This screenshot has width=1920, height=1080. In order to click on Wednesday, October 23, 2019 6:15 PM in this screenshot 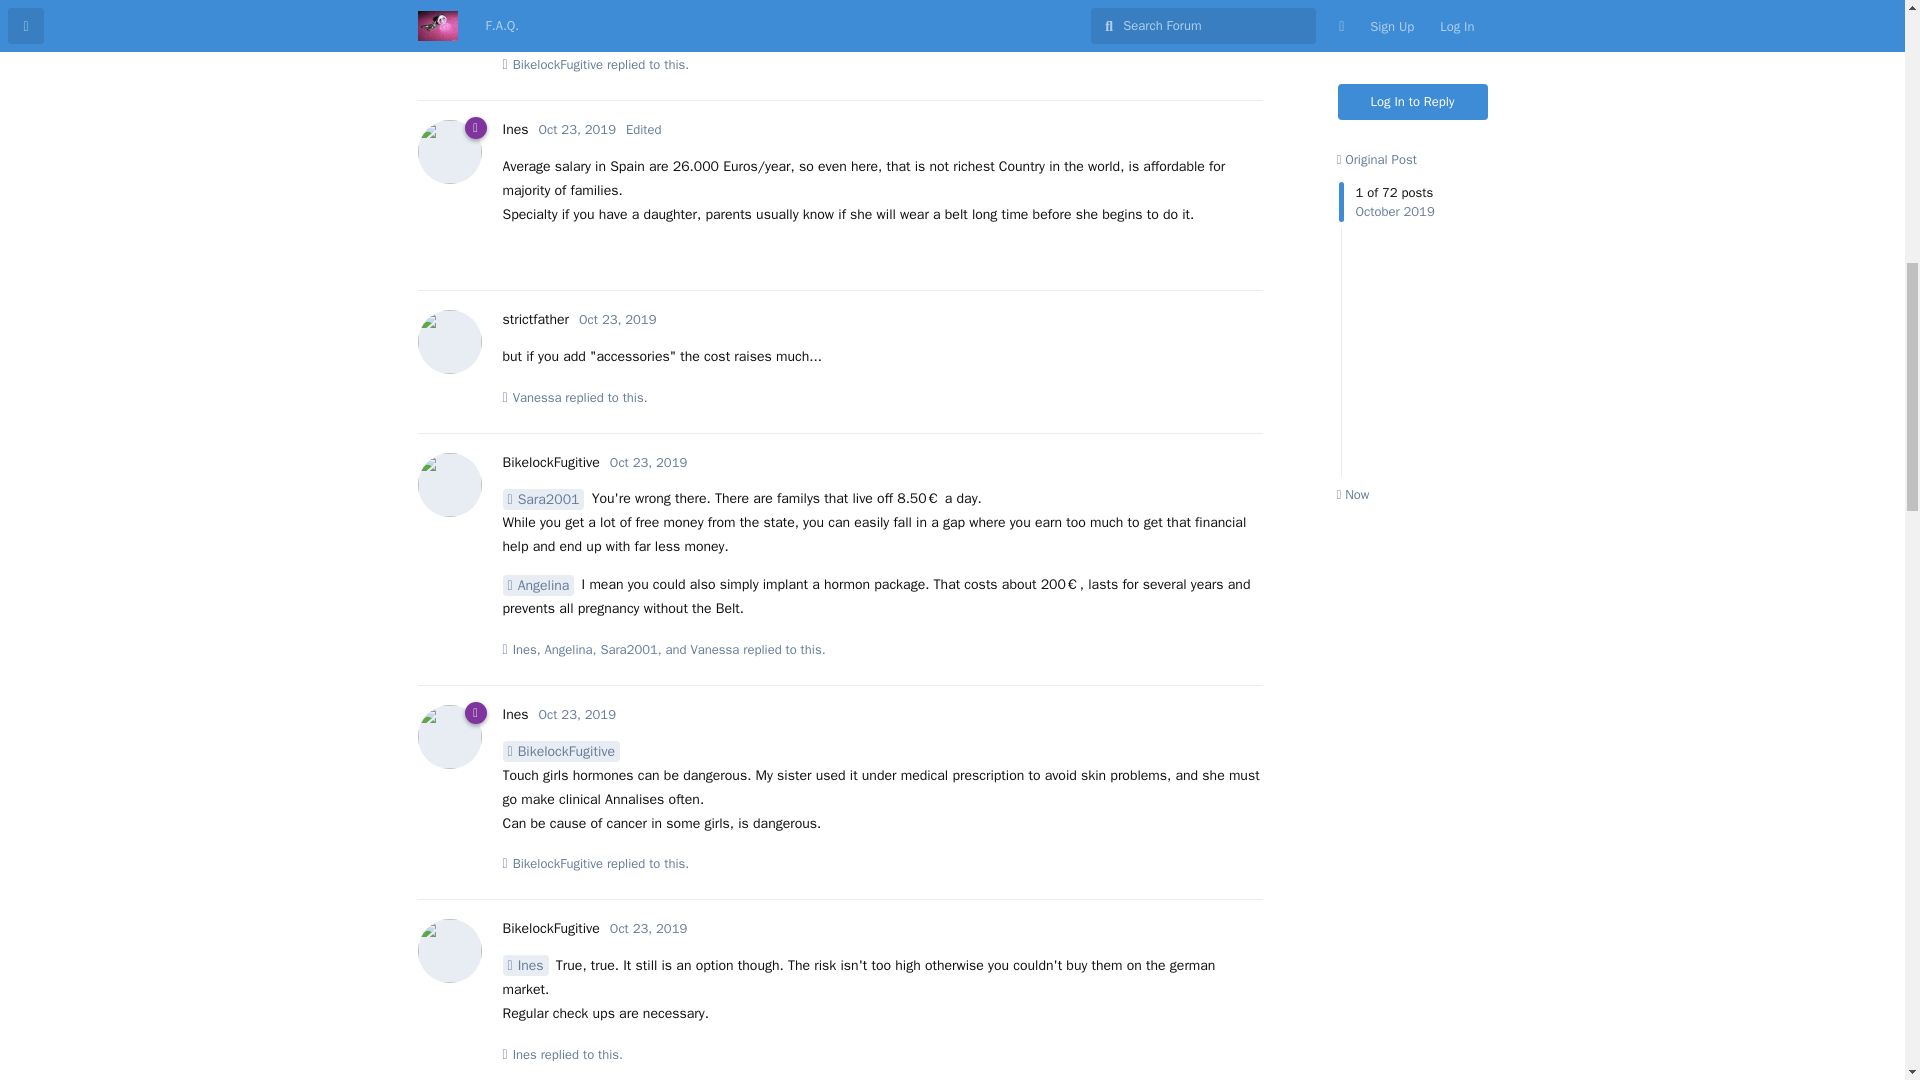, I will do `click(648, 928)`.